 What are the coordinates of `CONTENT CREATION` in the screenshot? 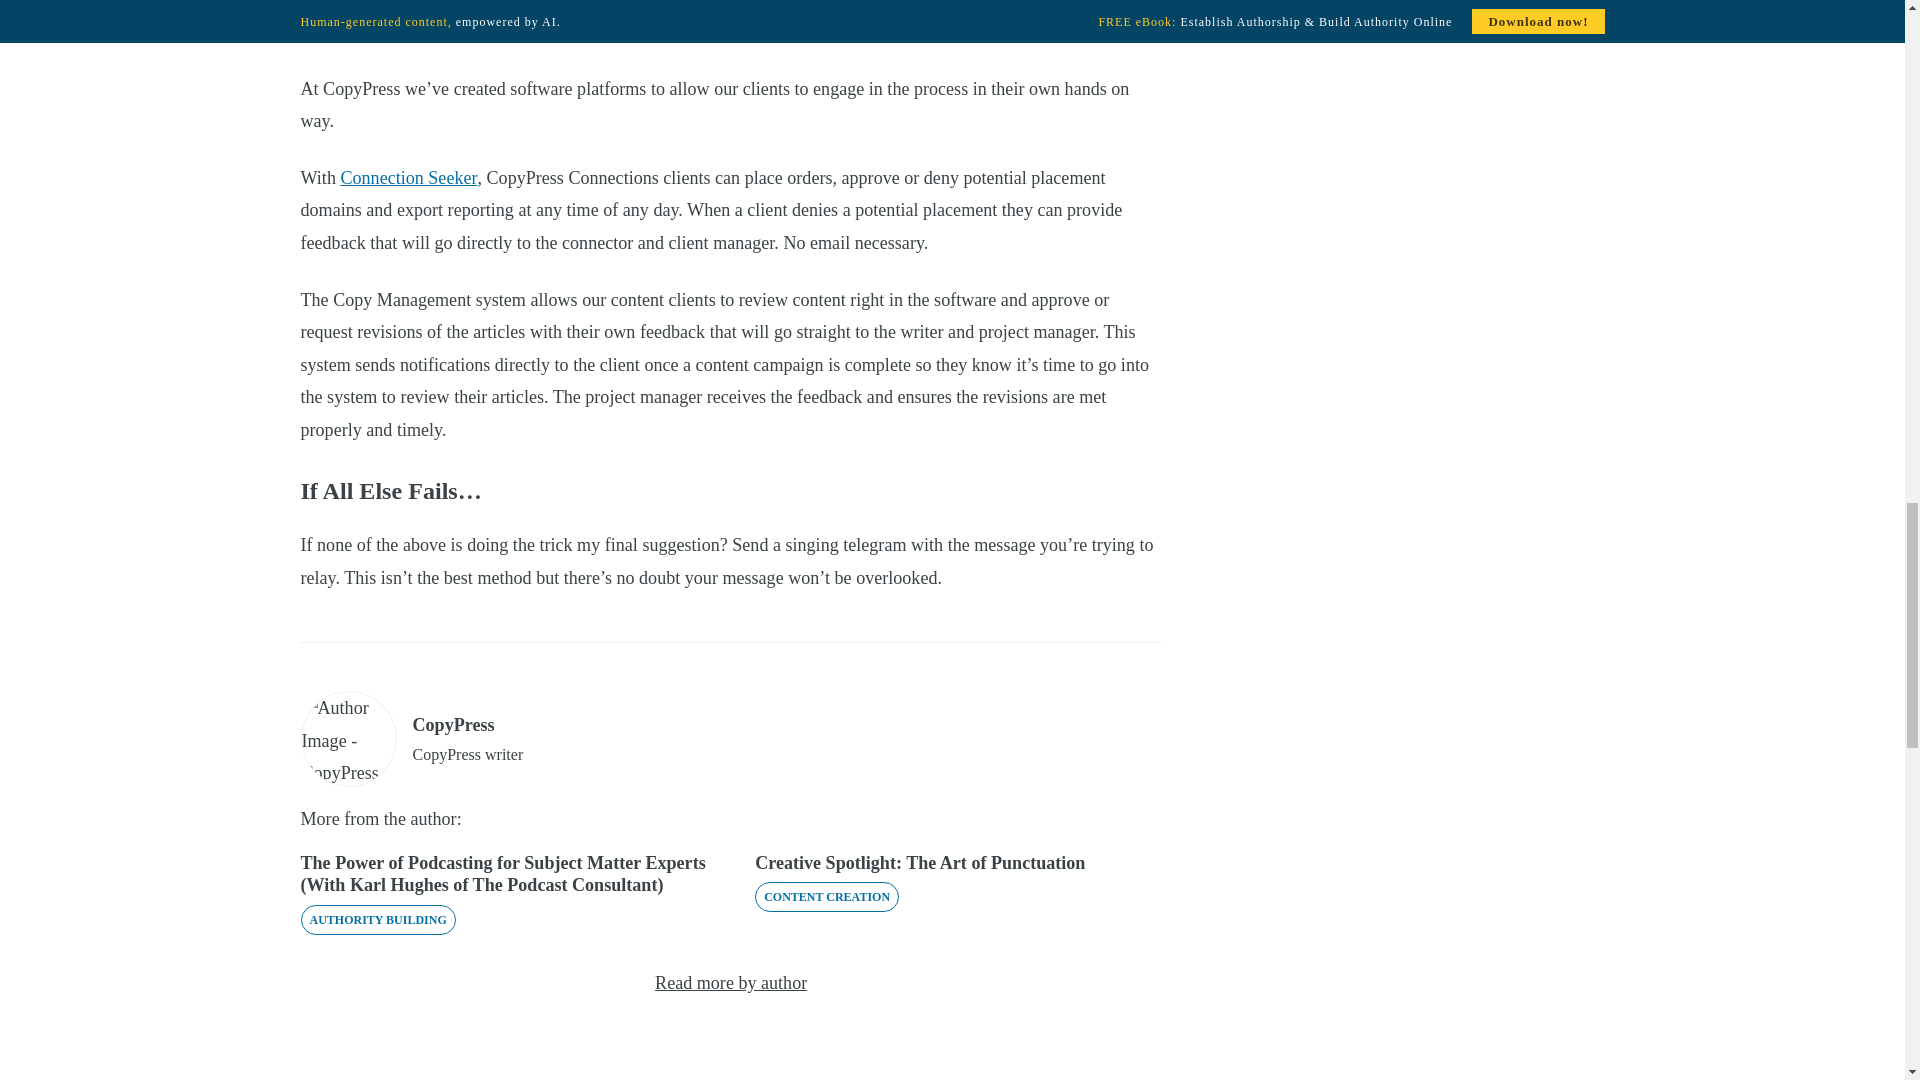 It's located at (826, 896).